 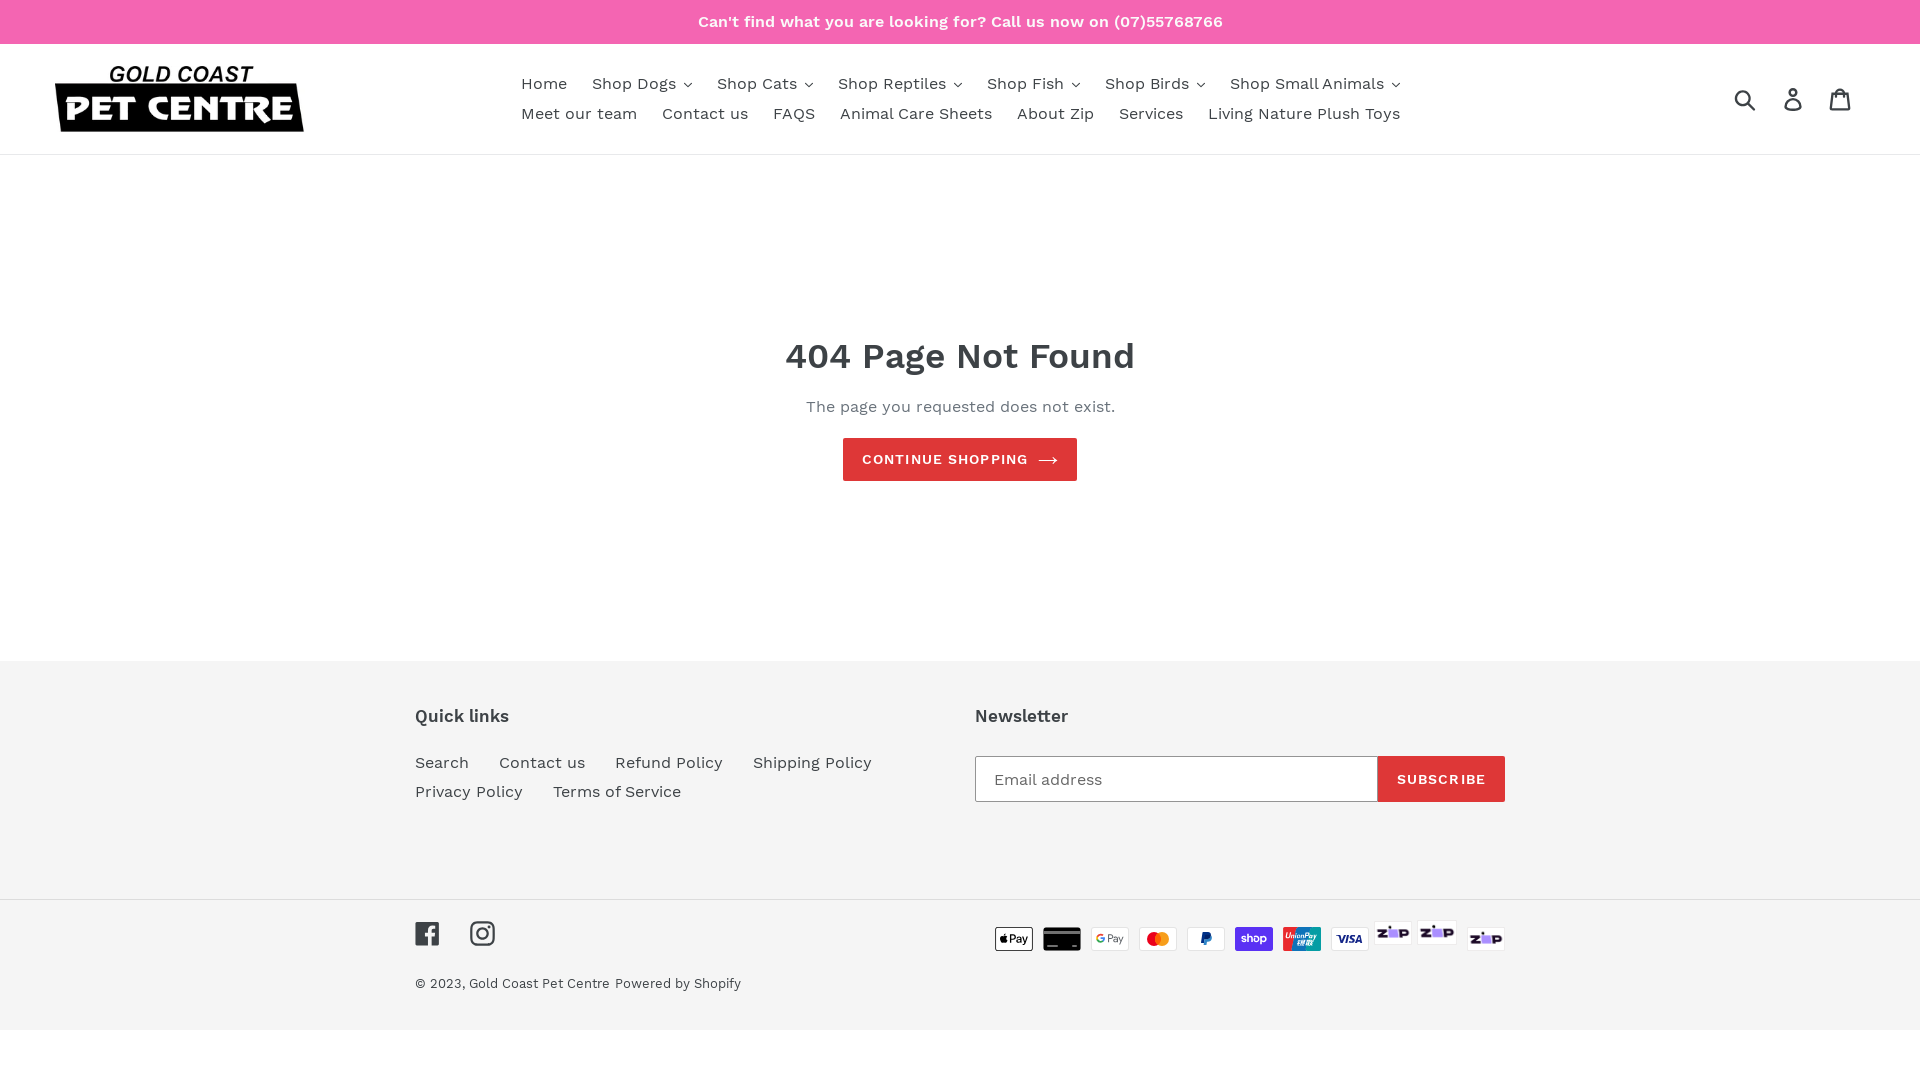 What do you see at coordinates (428, 934) in the screenshot?
I see `Facebook` at bounding box center [428, 934].